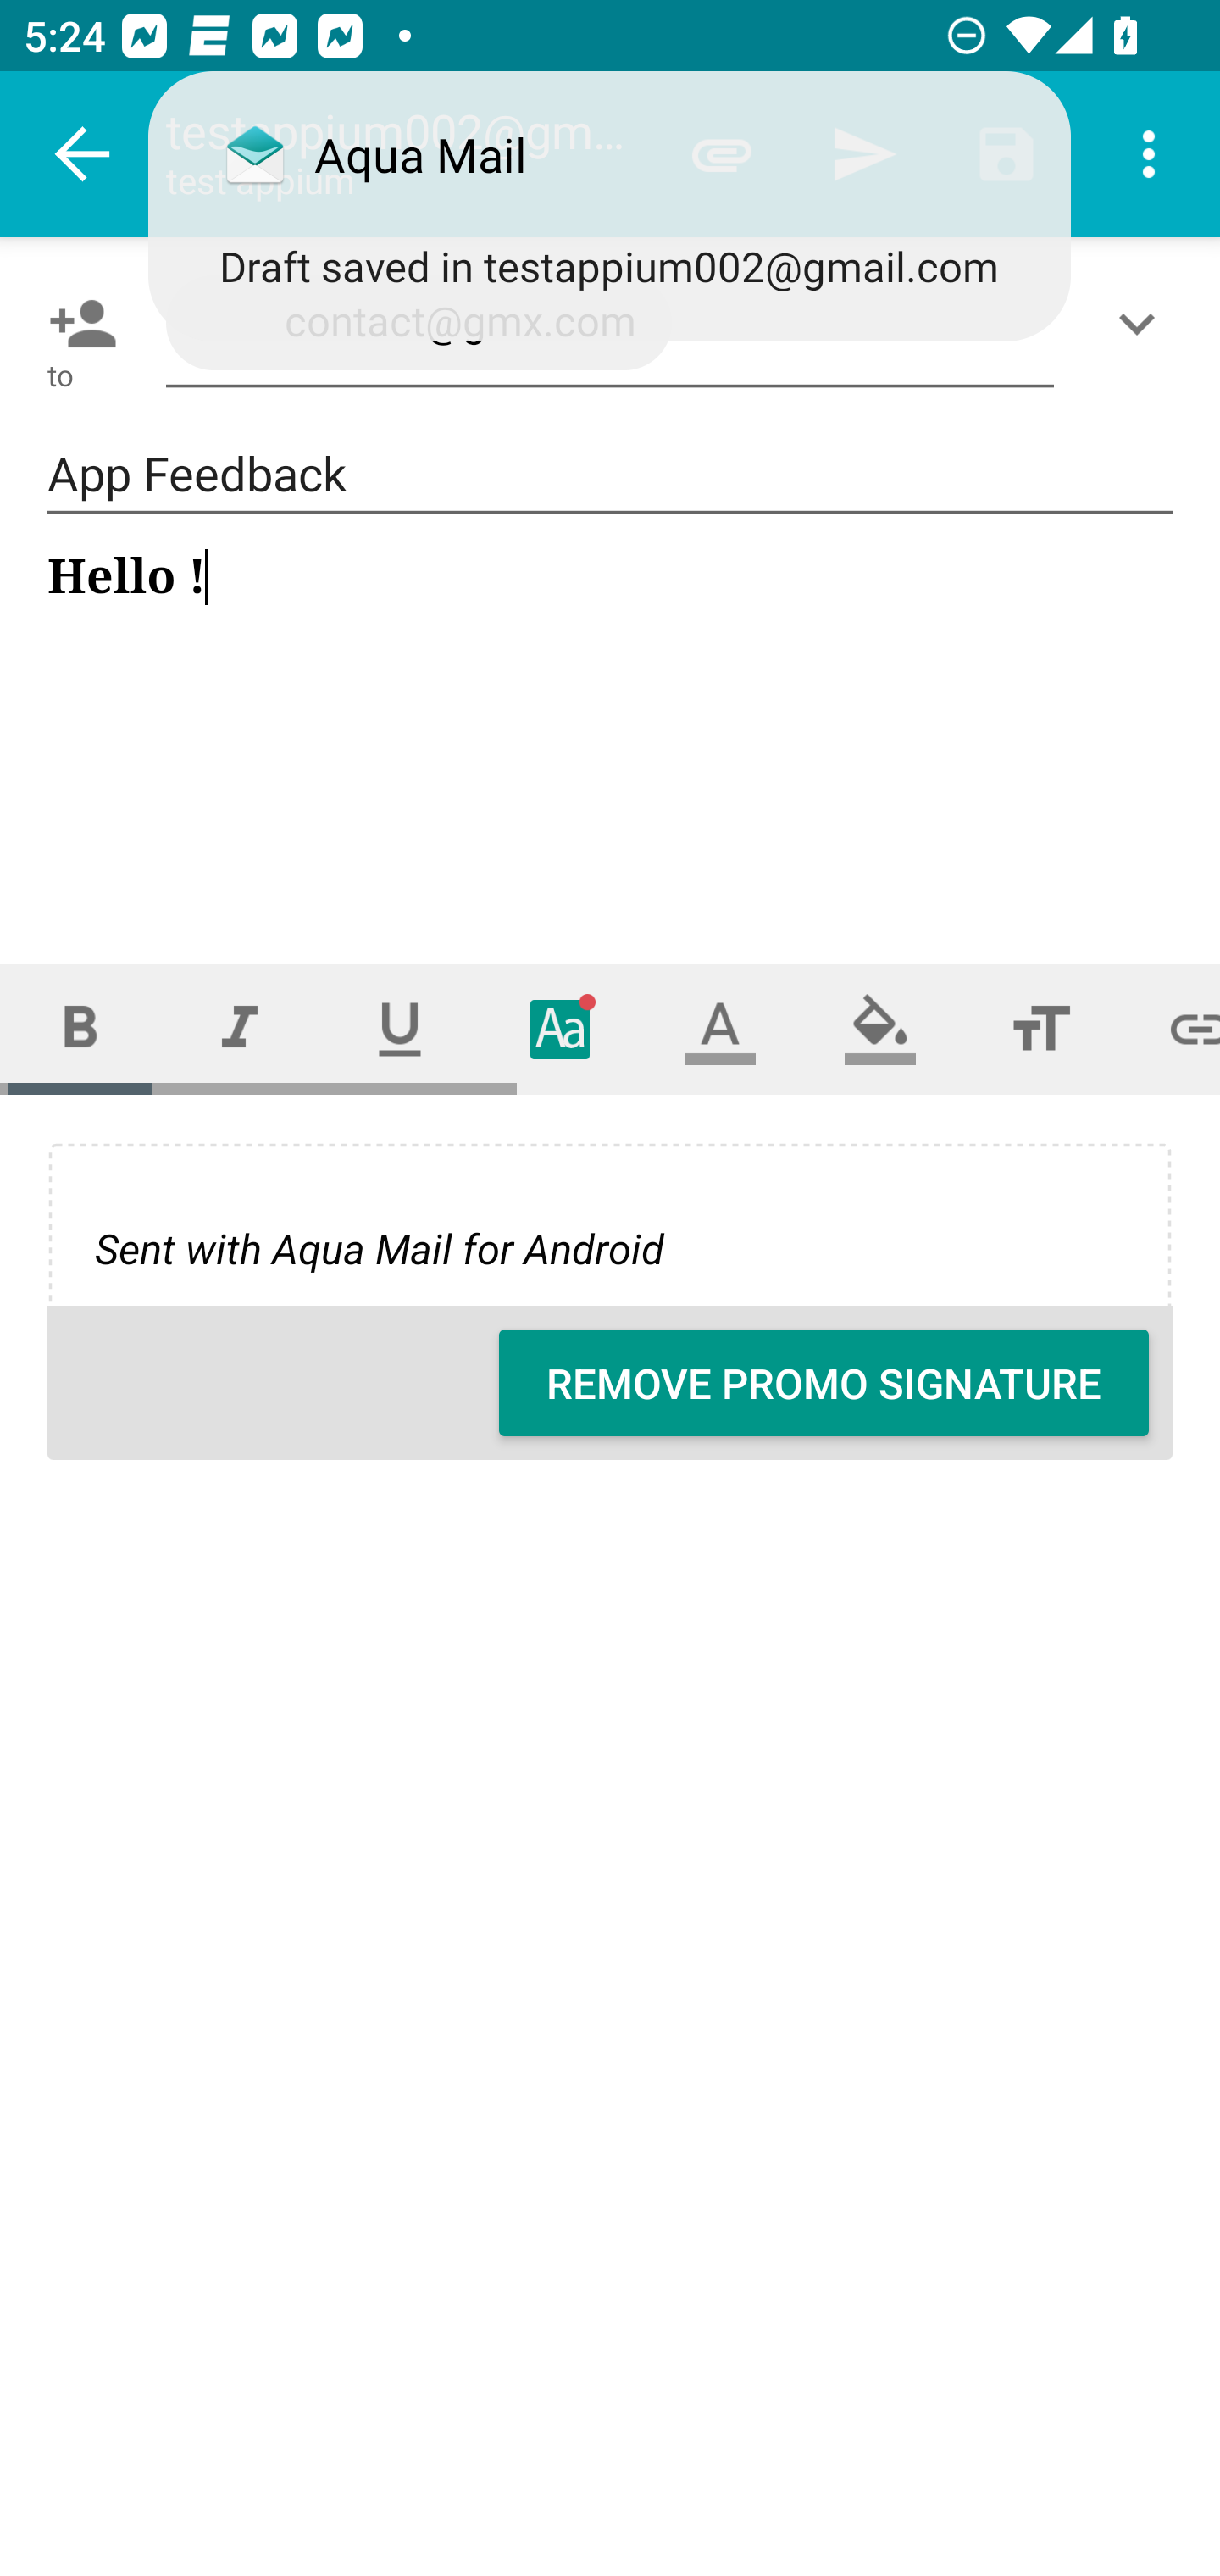  Describe the element at coordinates (239, 1029) in the screenshot. I see `Italic` at that location.